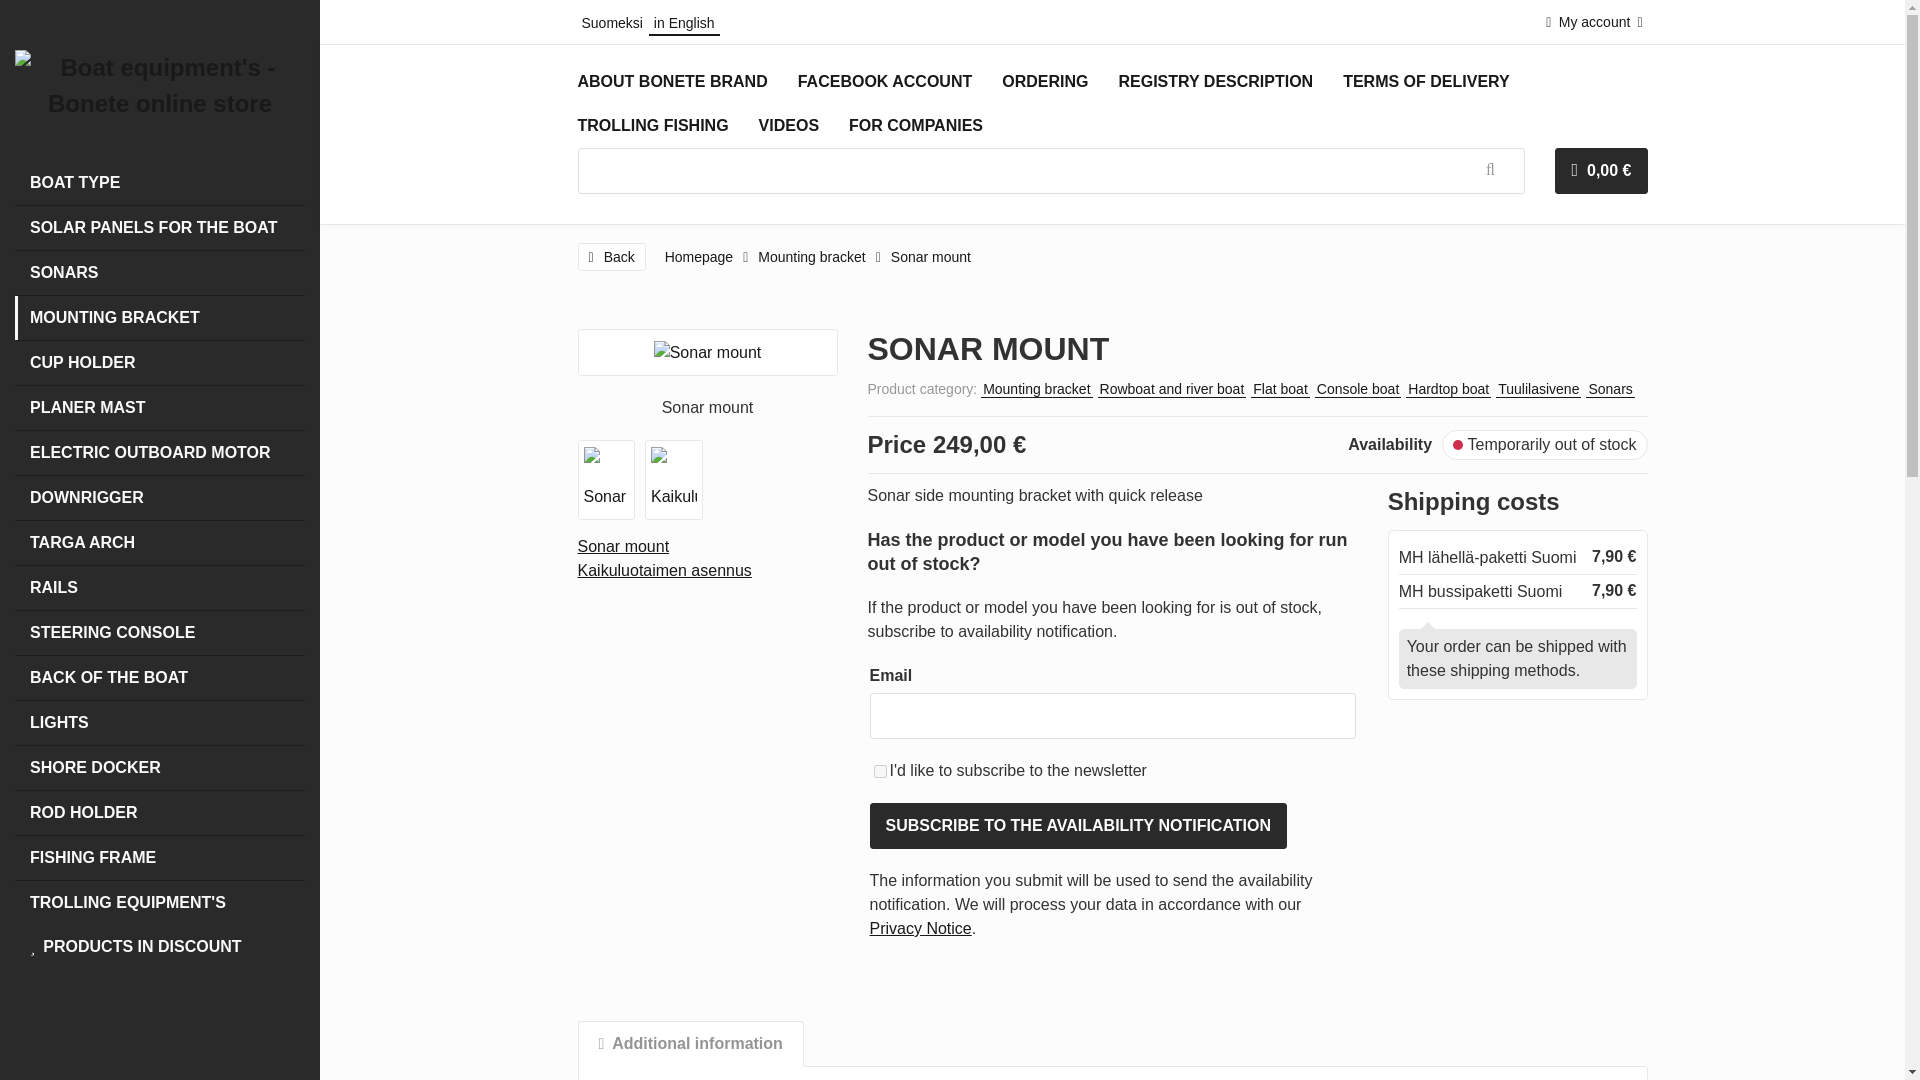 The height and width of the screenshot is (1080, 1920). What do you see at coordinates (160, 722) in the screenshot?
I see `LIGHTS` at bounding box center [160, 722].